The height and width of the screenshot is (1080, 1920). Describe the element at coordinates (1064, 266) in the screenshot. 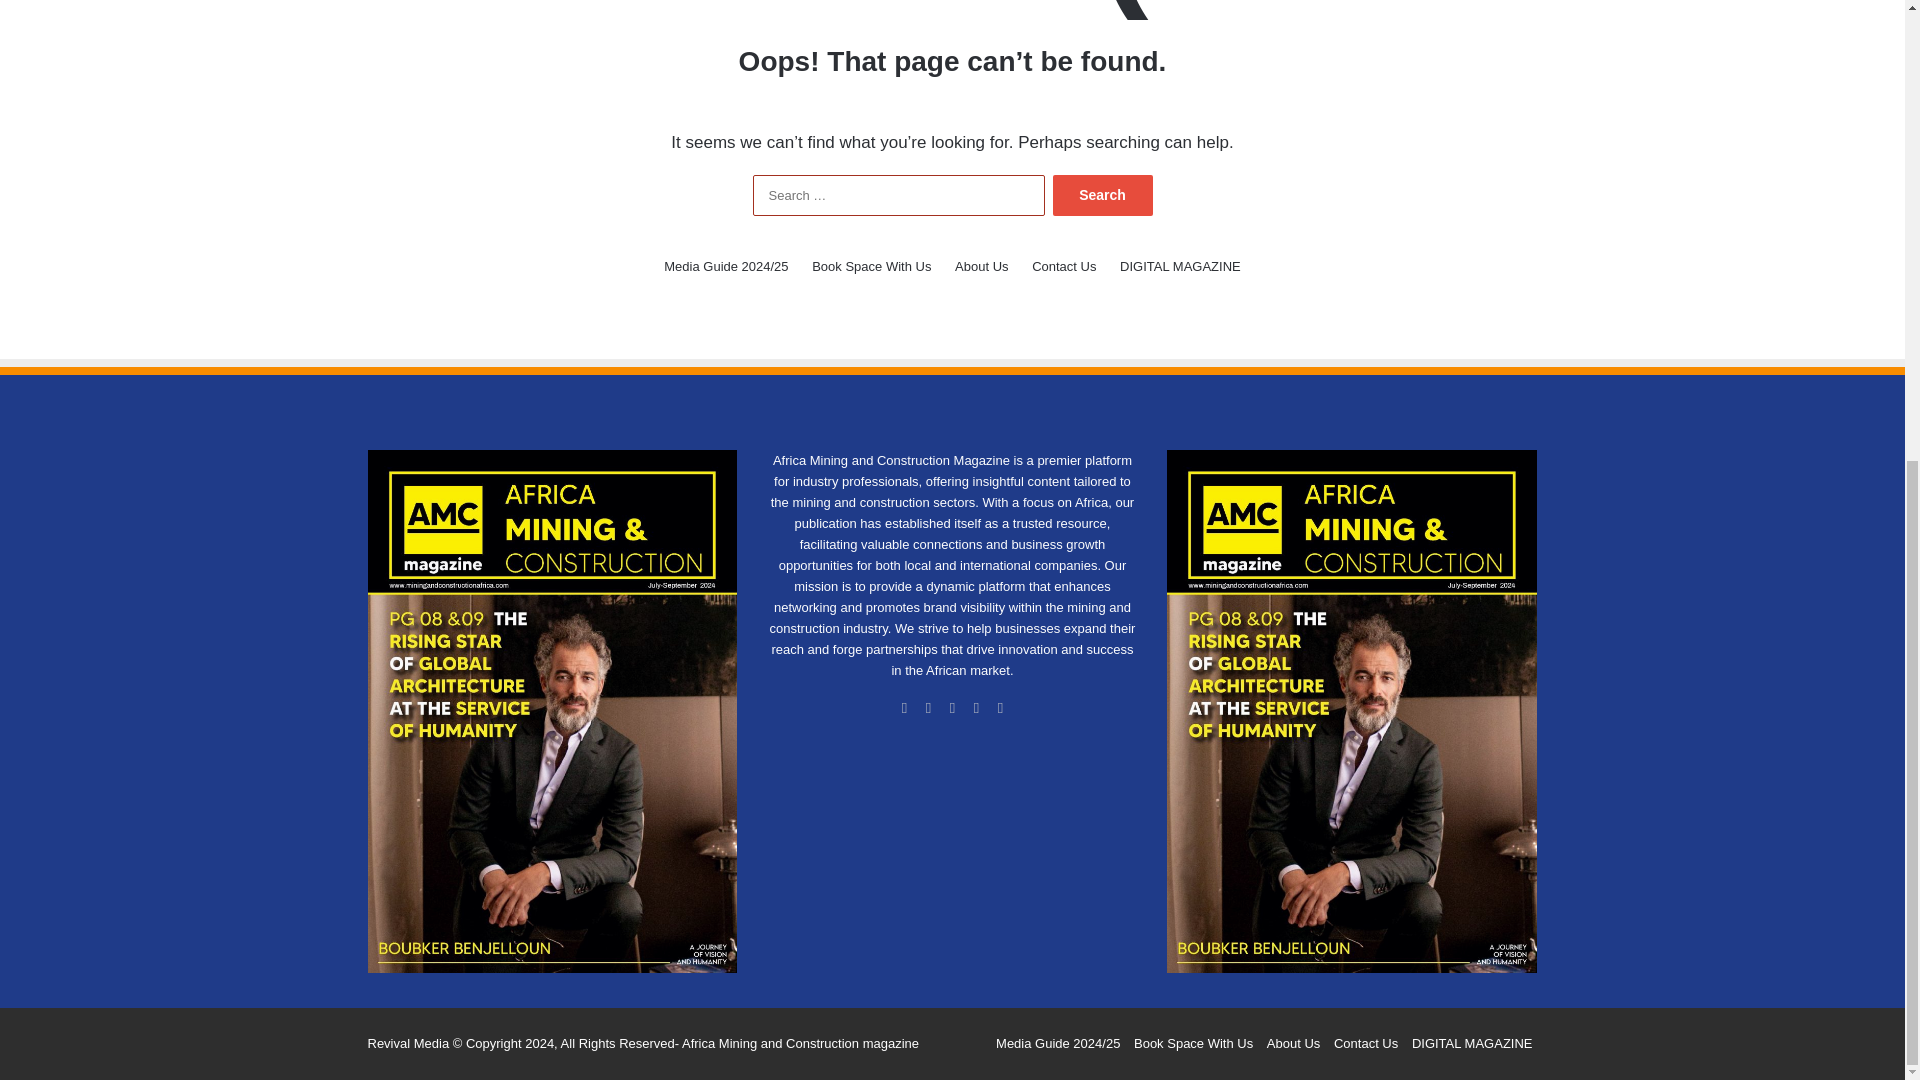

I see `Contact Us` at that location.